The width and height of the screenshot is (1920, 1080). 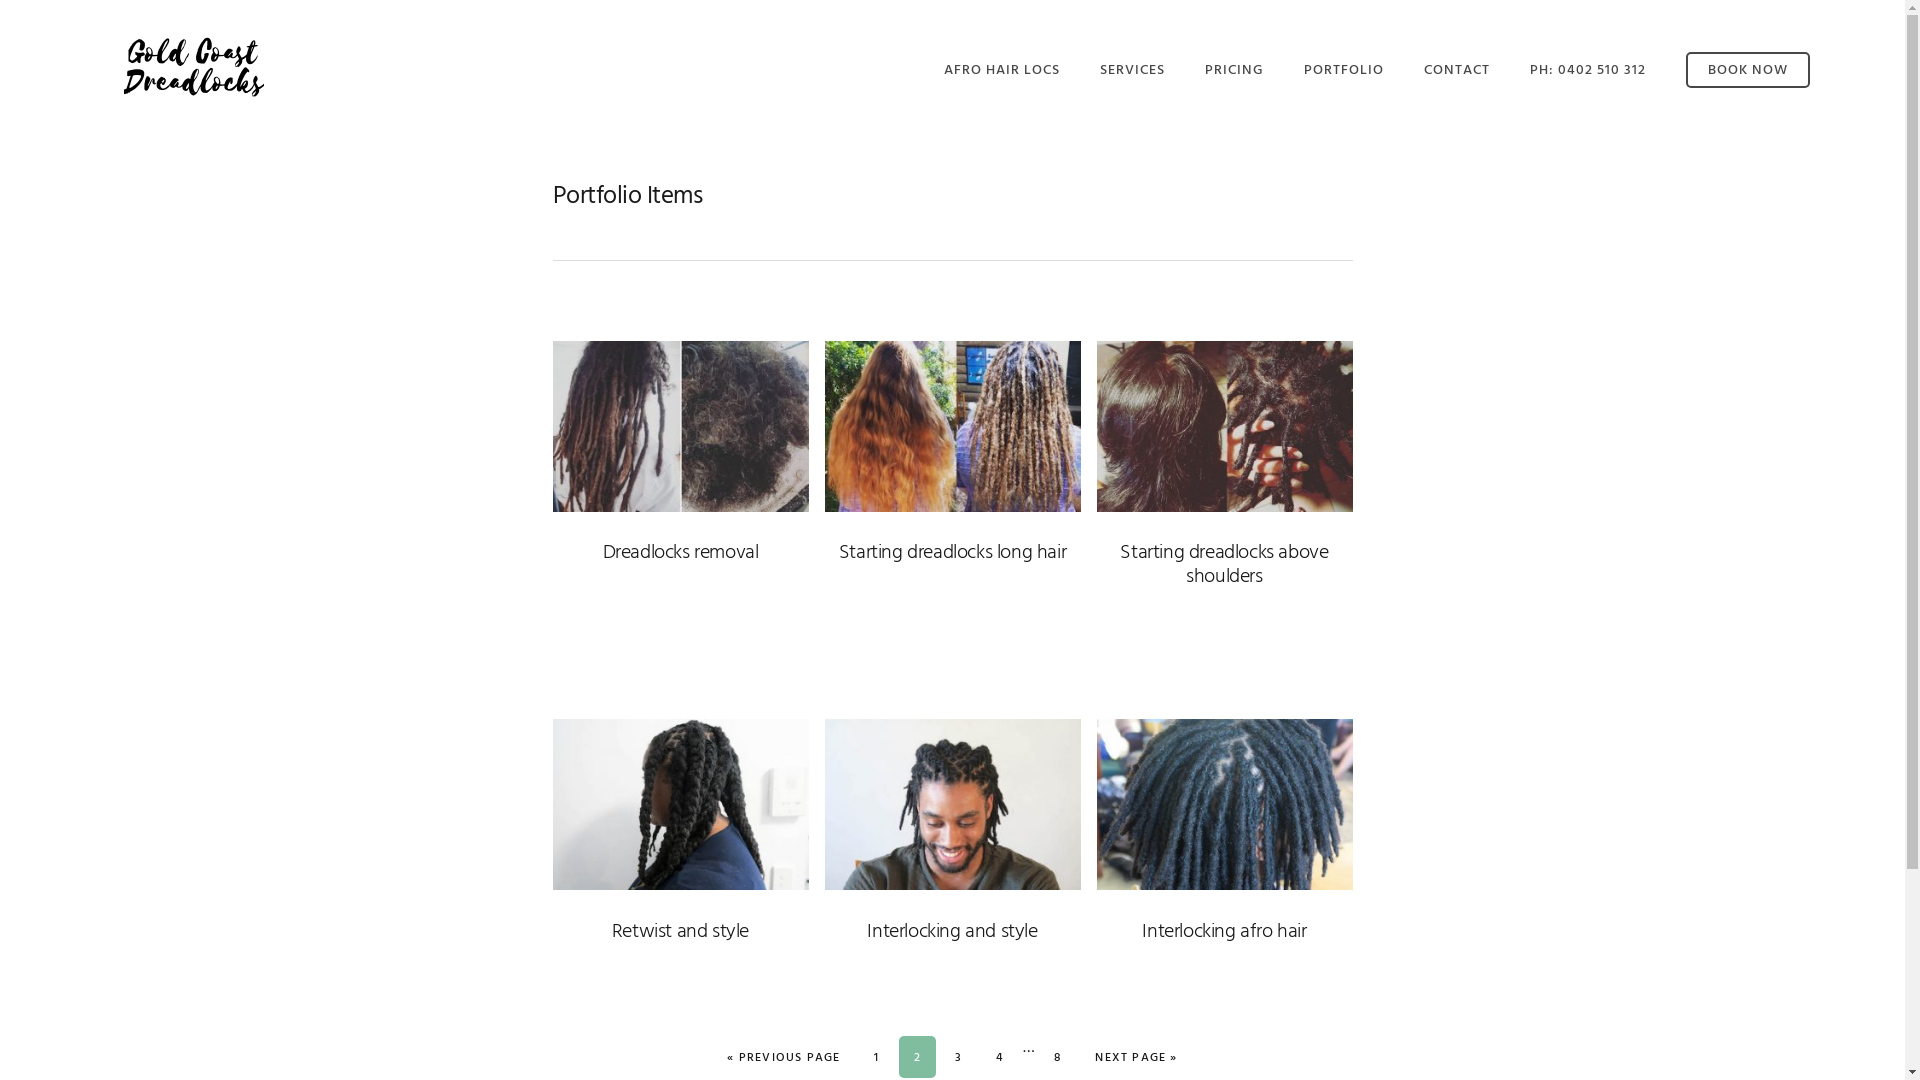 What do you see at coordinates (952, 932) in the screenshot?
I see `Interlocking and style` at bounding box center [952, 932].